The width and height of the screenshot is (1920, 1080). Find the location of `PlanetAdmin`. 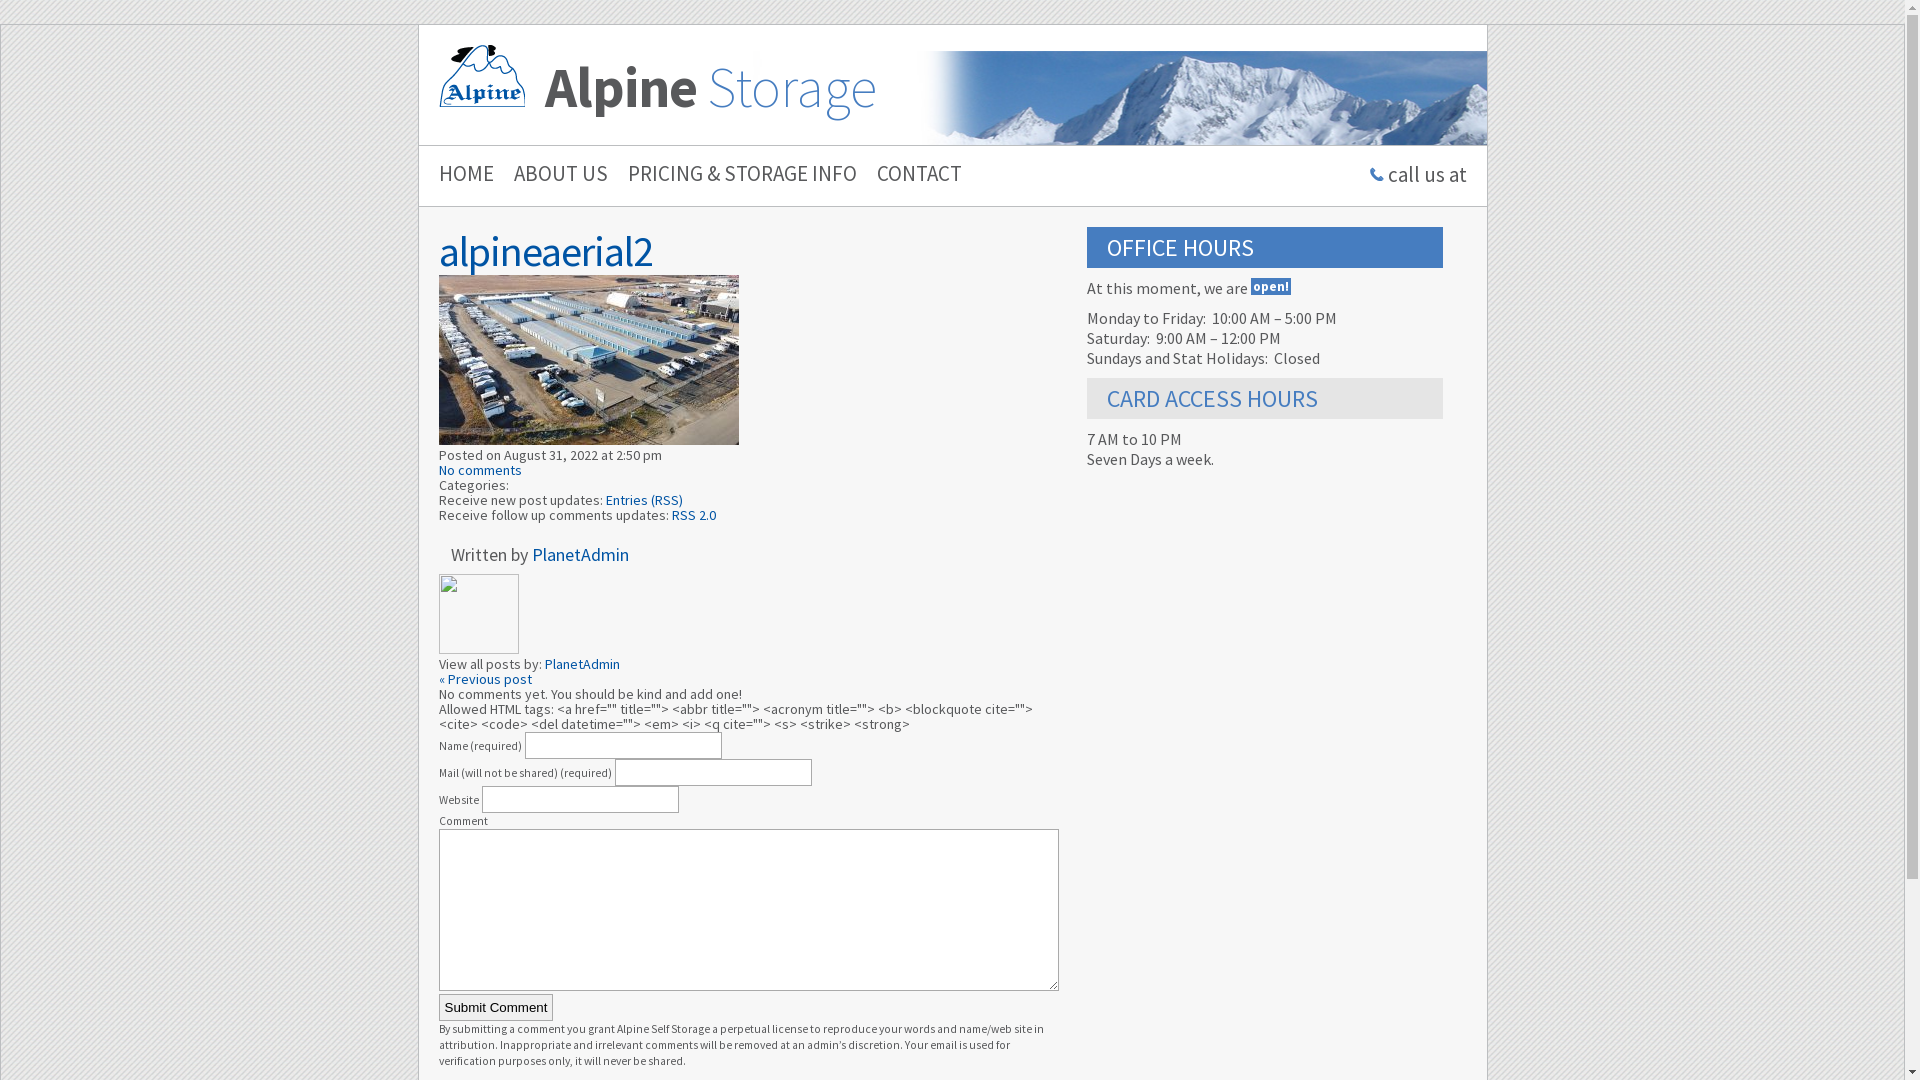

PlanetAdmin is located at coordinates (580, 554).